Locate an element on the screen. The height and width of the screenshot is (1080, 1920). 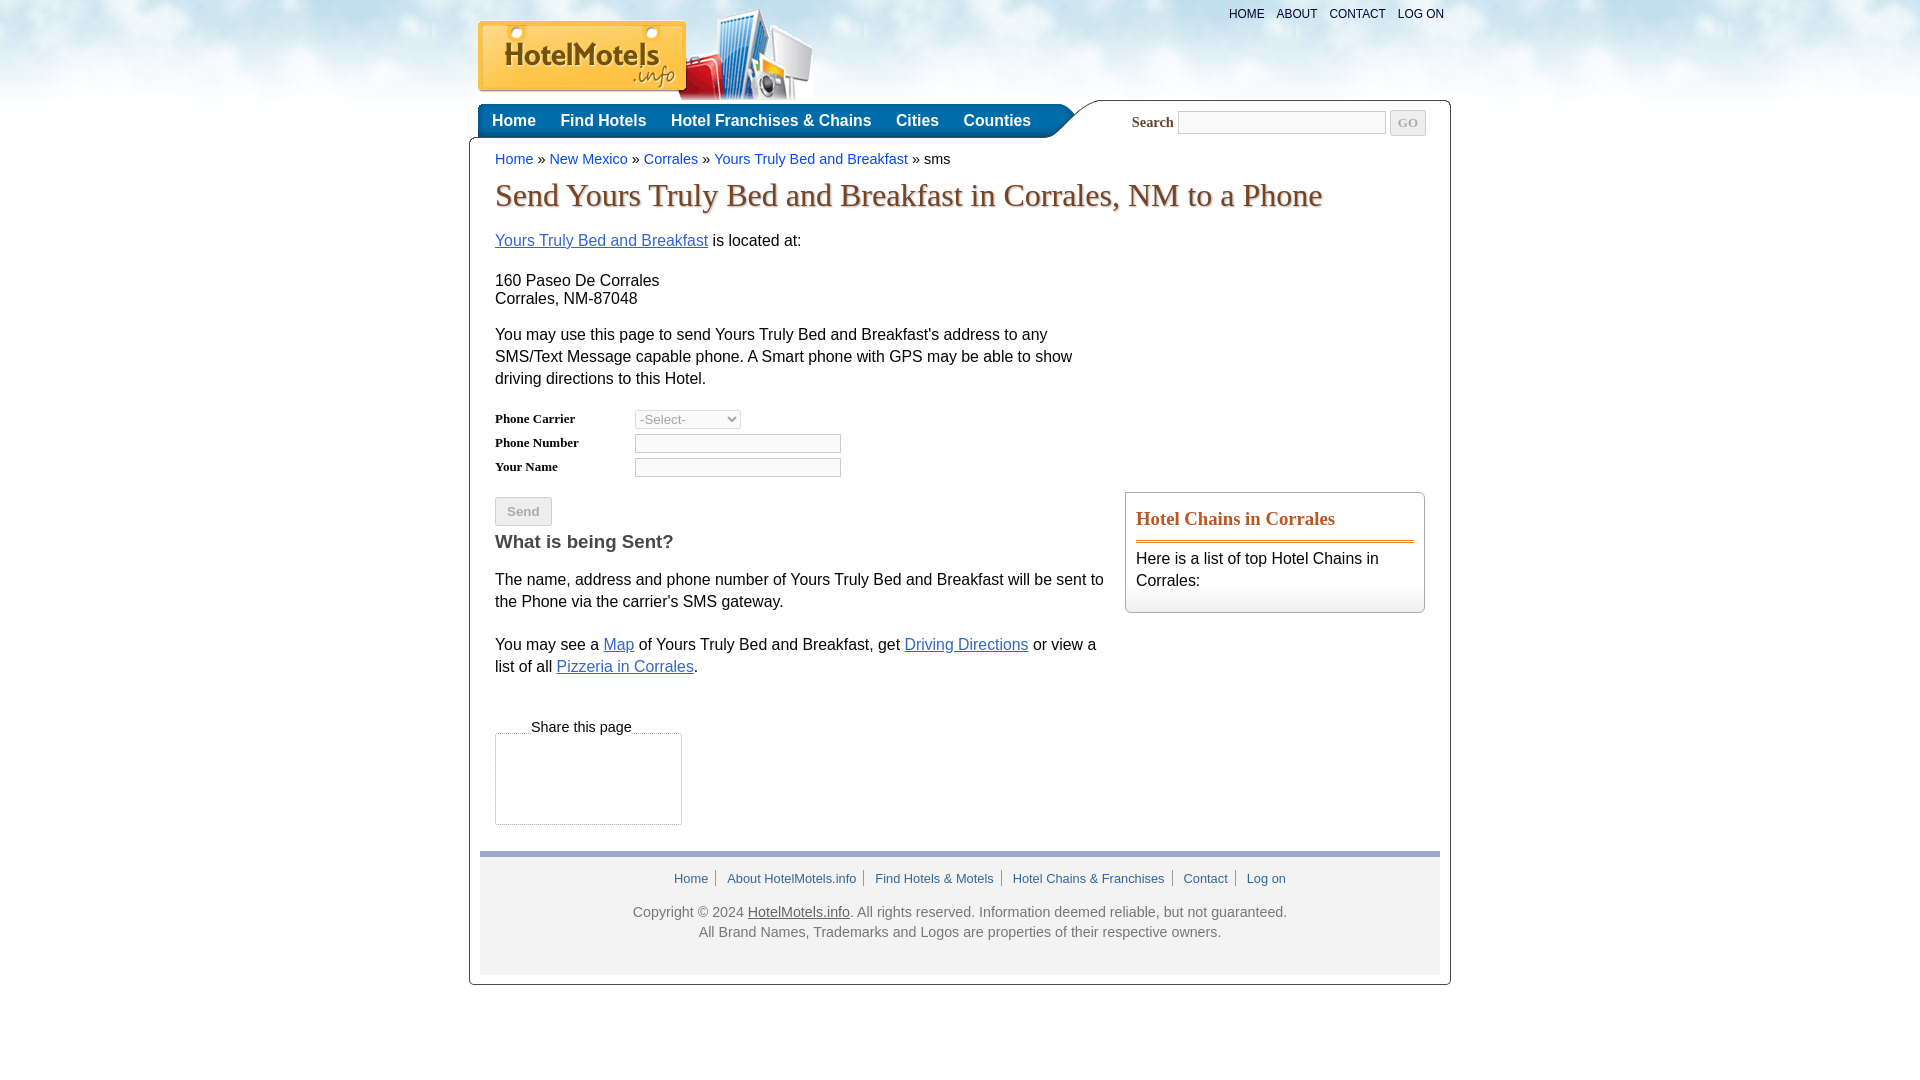
Driving Directions is located at coordinates (966, 644).